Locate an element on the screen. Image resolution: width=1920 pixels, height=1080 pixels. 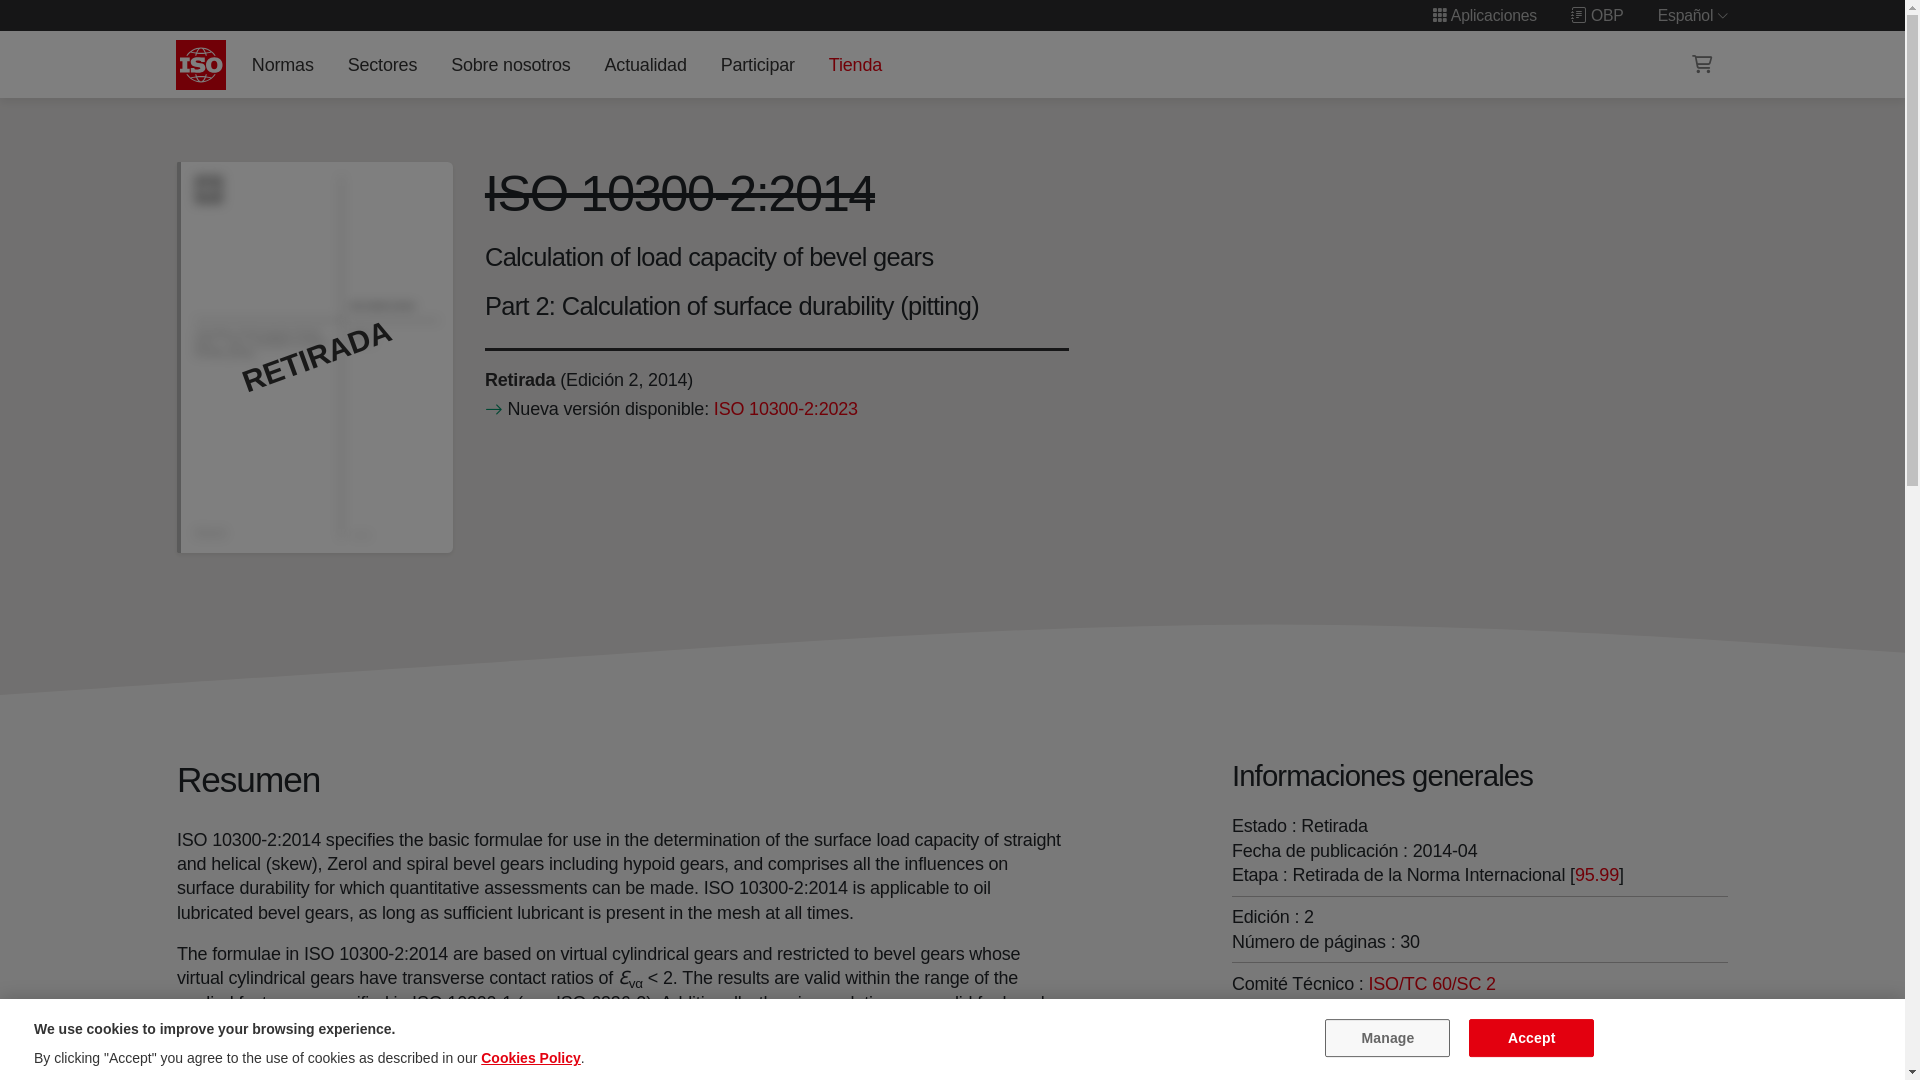
95.99 is located at coordinates (1596, 874).